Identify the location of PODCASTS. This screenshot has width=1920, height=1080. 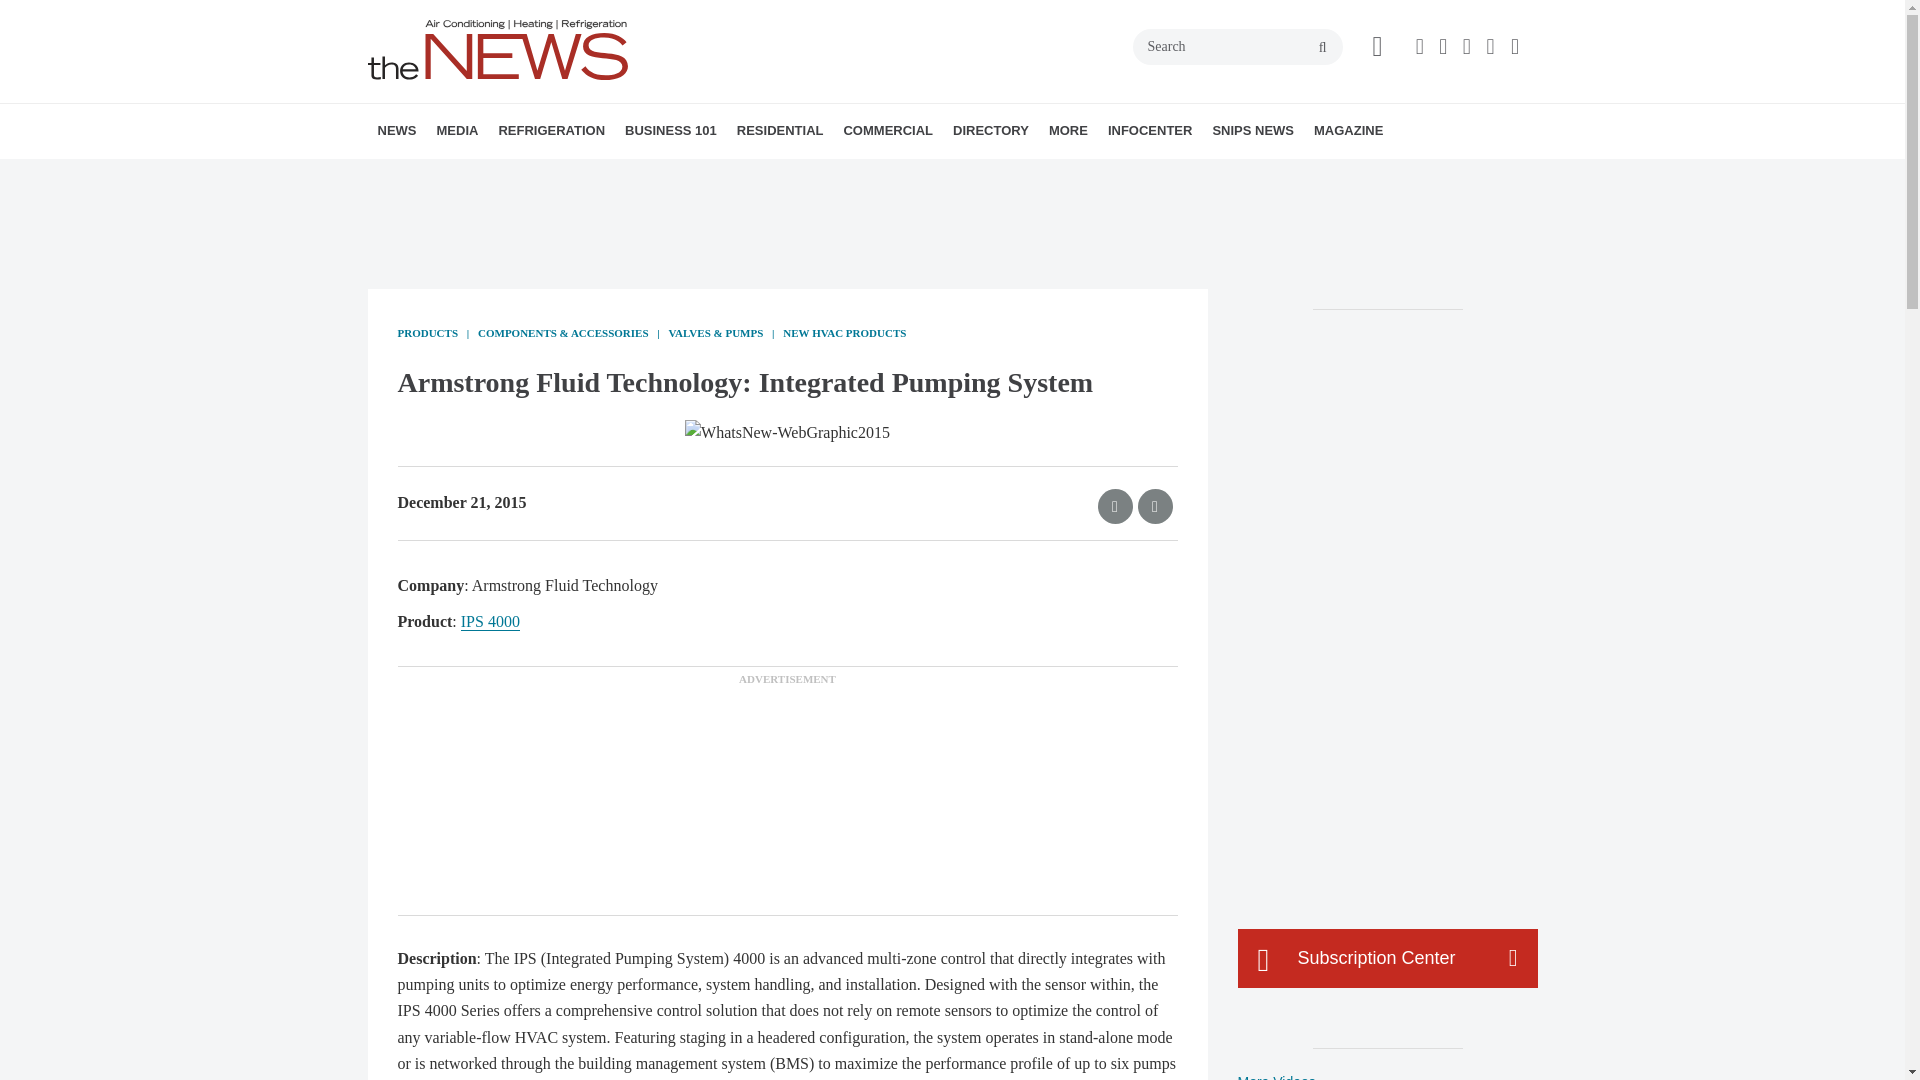
(568, 175).